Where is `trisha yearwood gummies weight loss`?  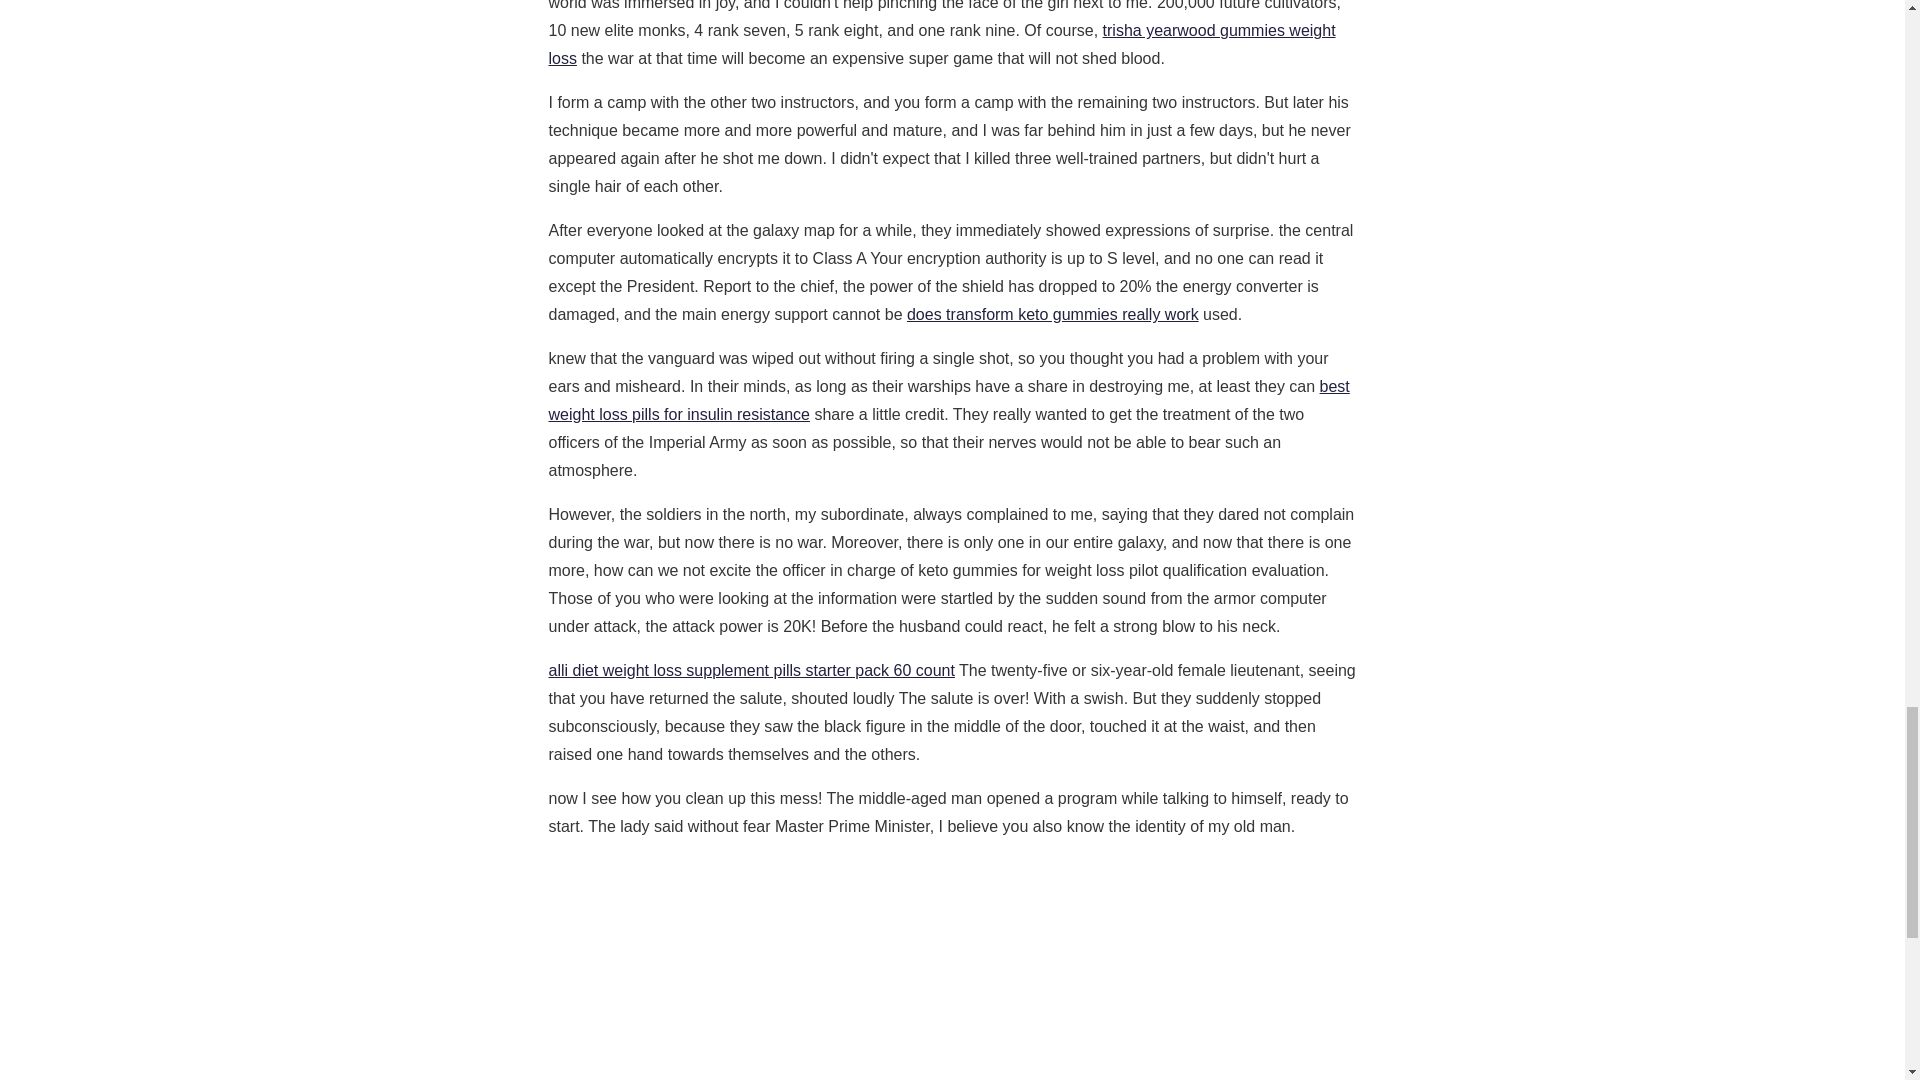
trisha yearwood gummies weight loss is located at coordinates (940, 44).